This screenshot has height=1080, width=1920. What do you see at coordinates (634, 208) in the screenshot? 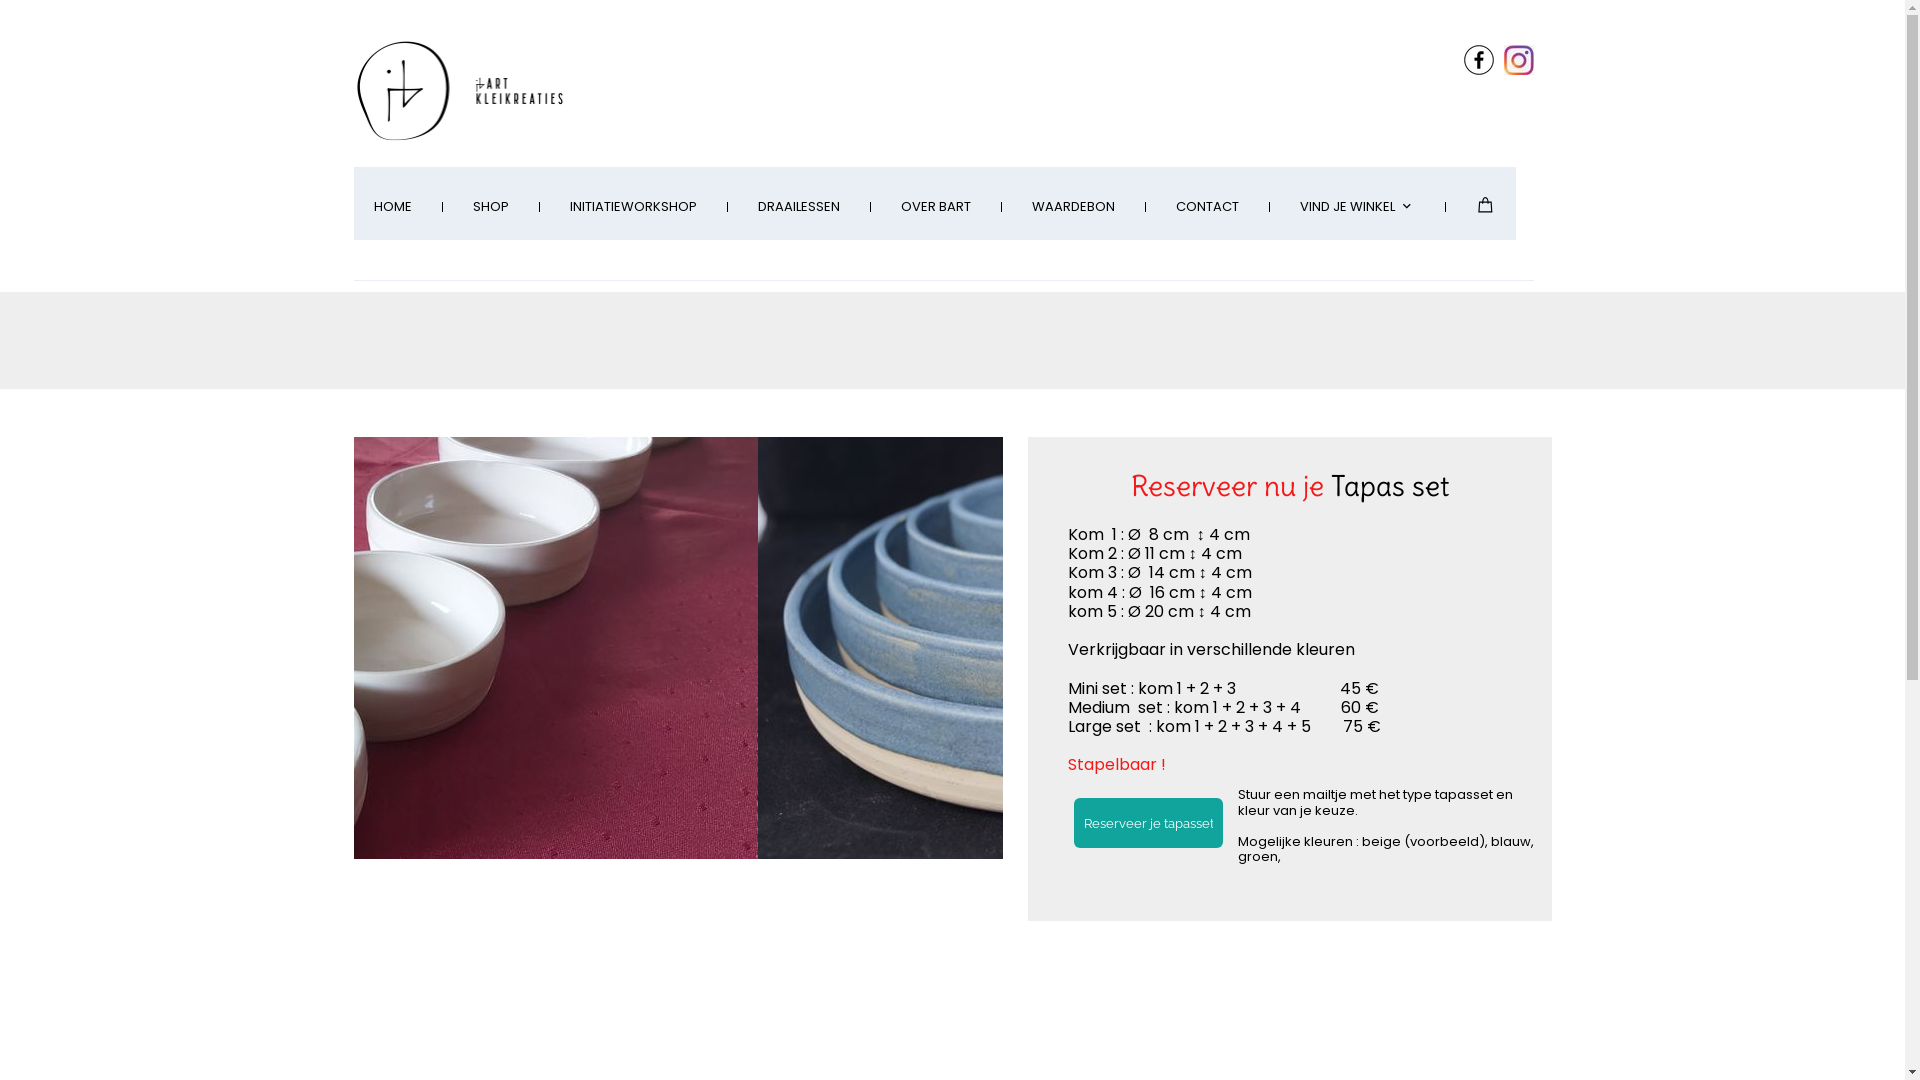
I see `INITIATIEWORKSHOP` at bounding box center [634, 208].